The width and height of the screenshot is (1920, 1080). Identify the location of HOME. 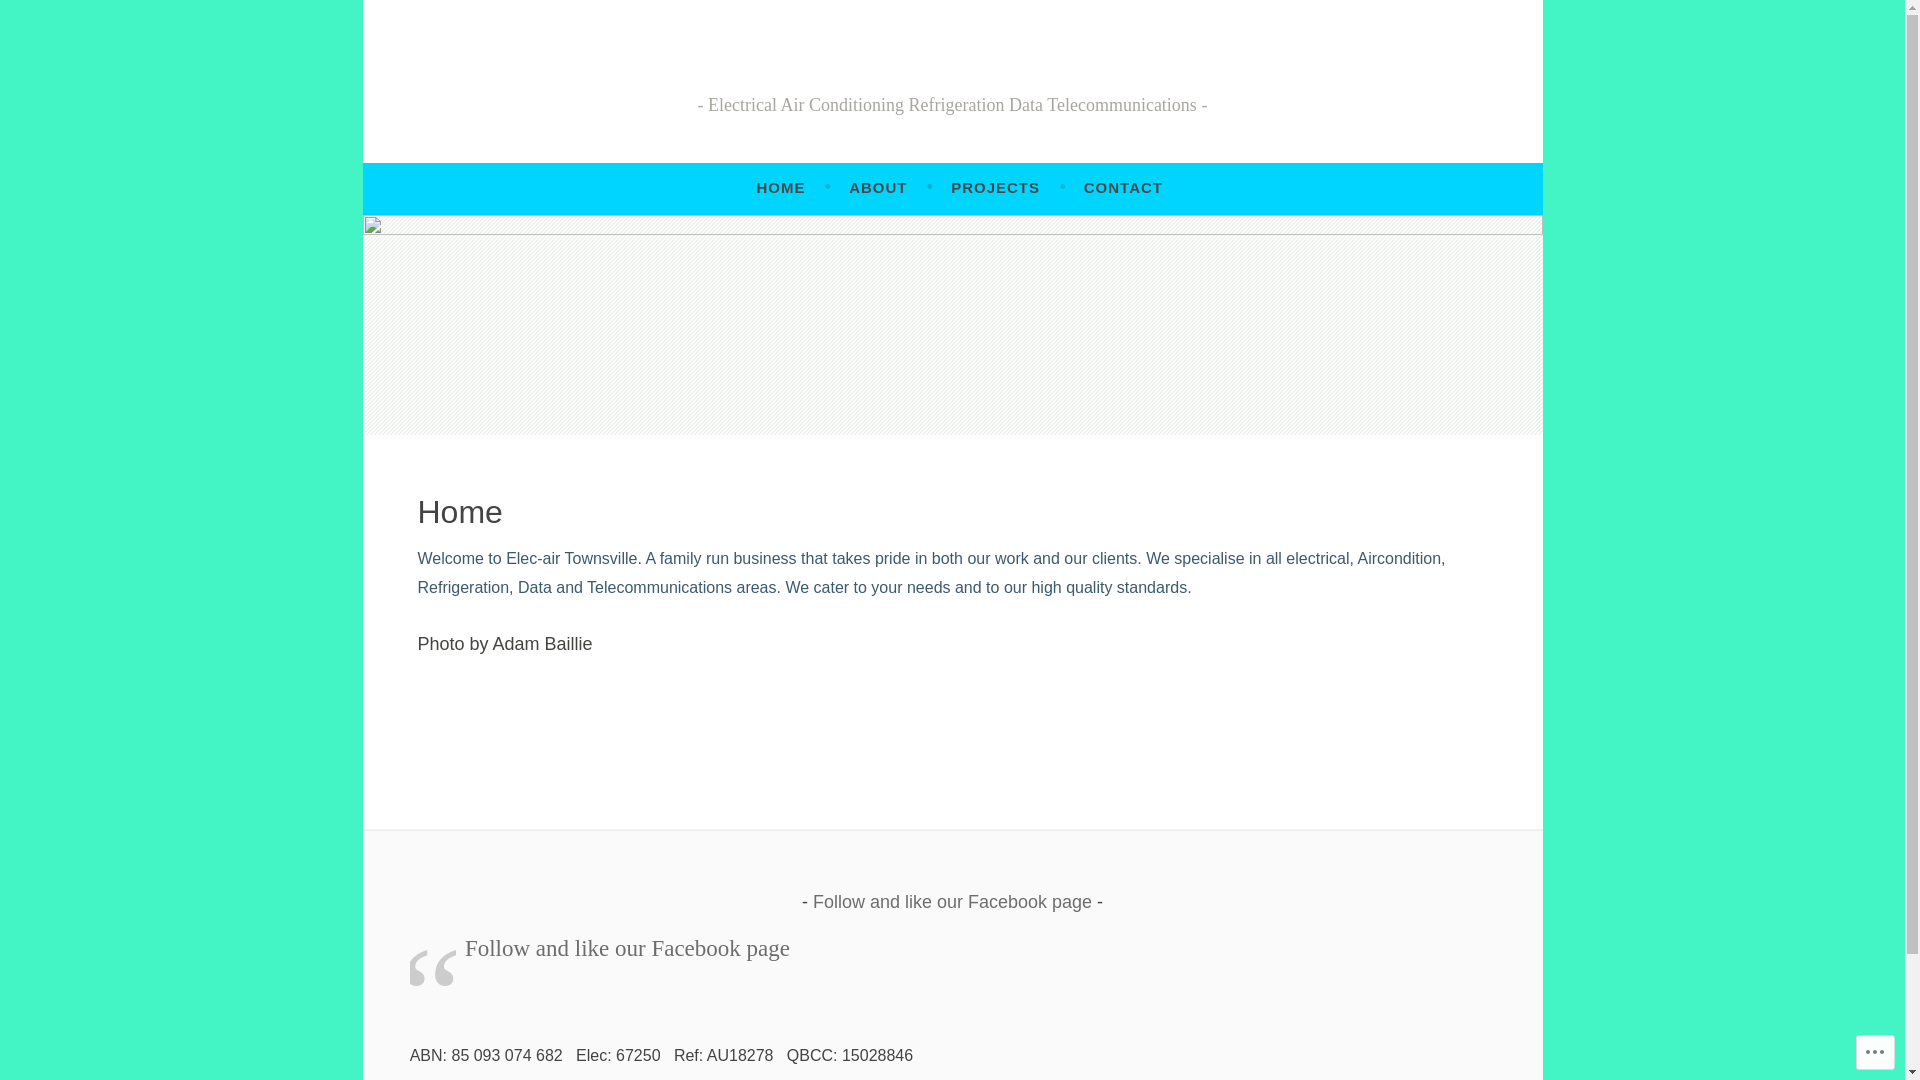
(780, 188).